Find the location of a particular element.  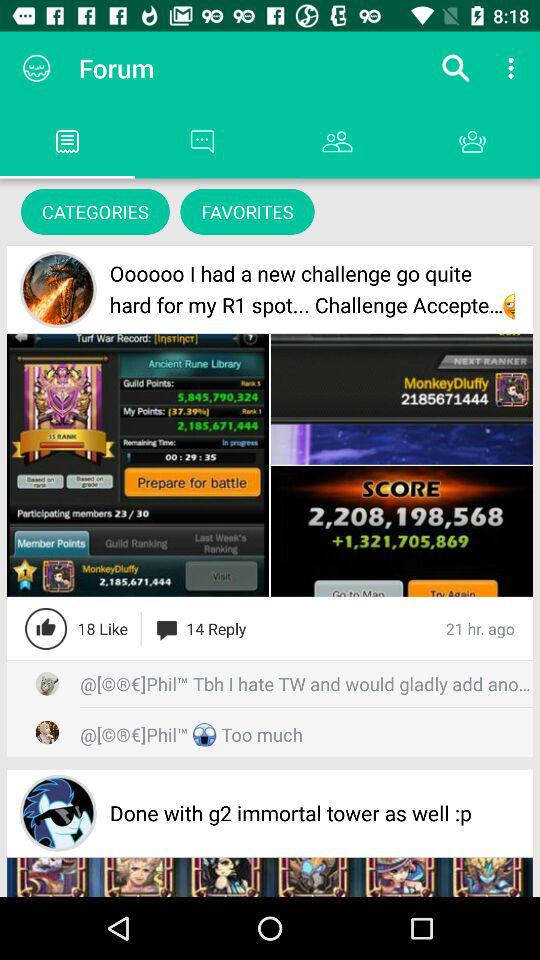

press item next to forum is located at coordinates (36, 68).